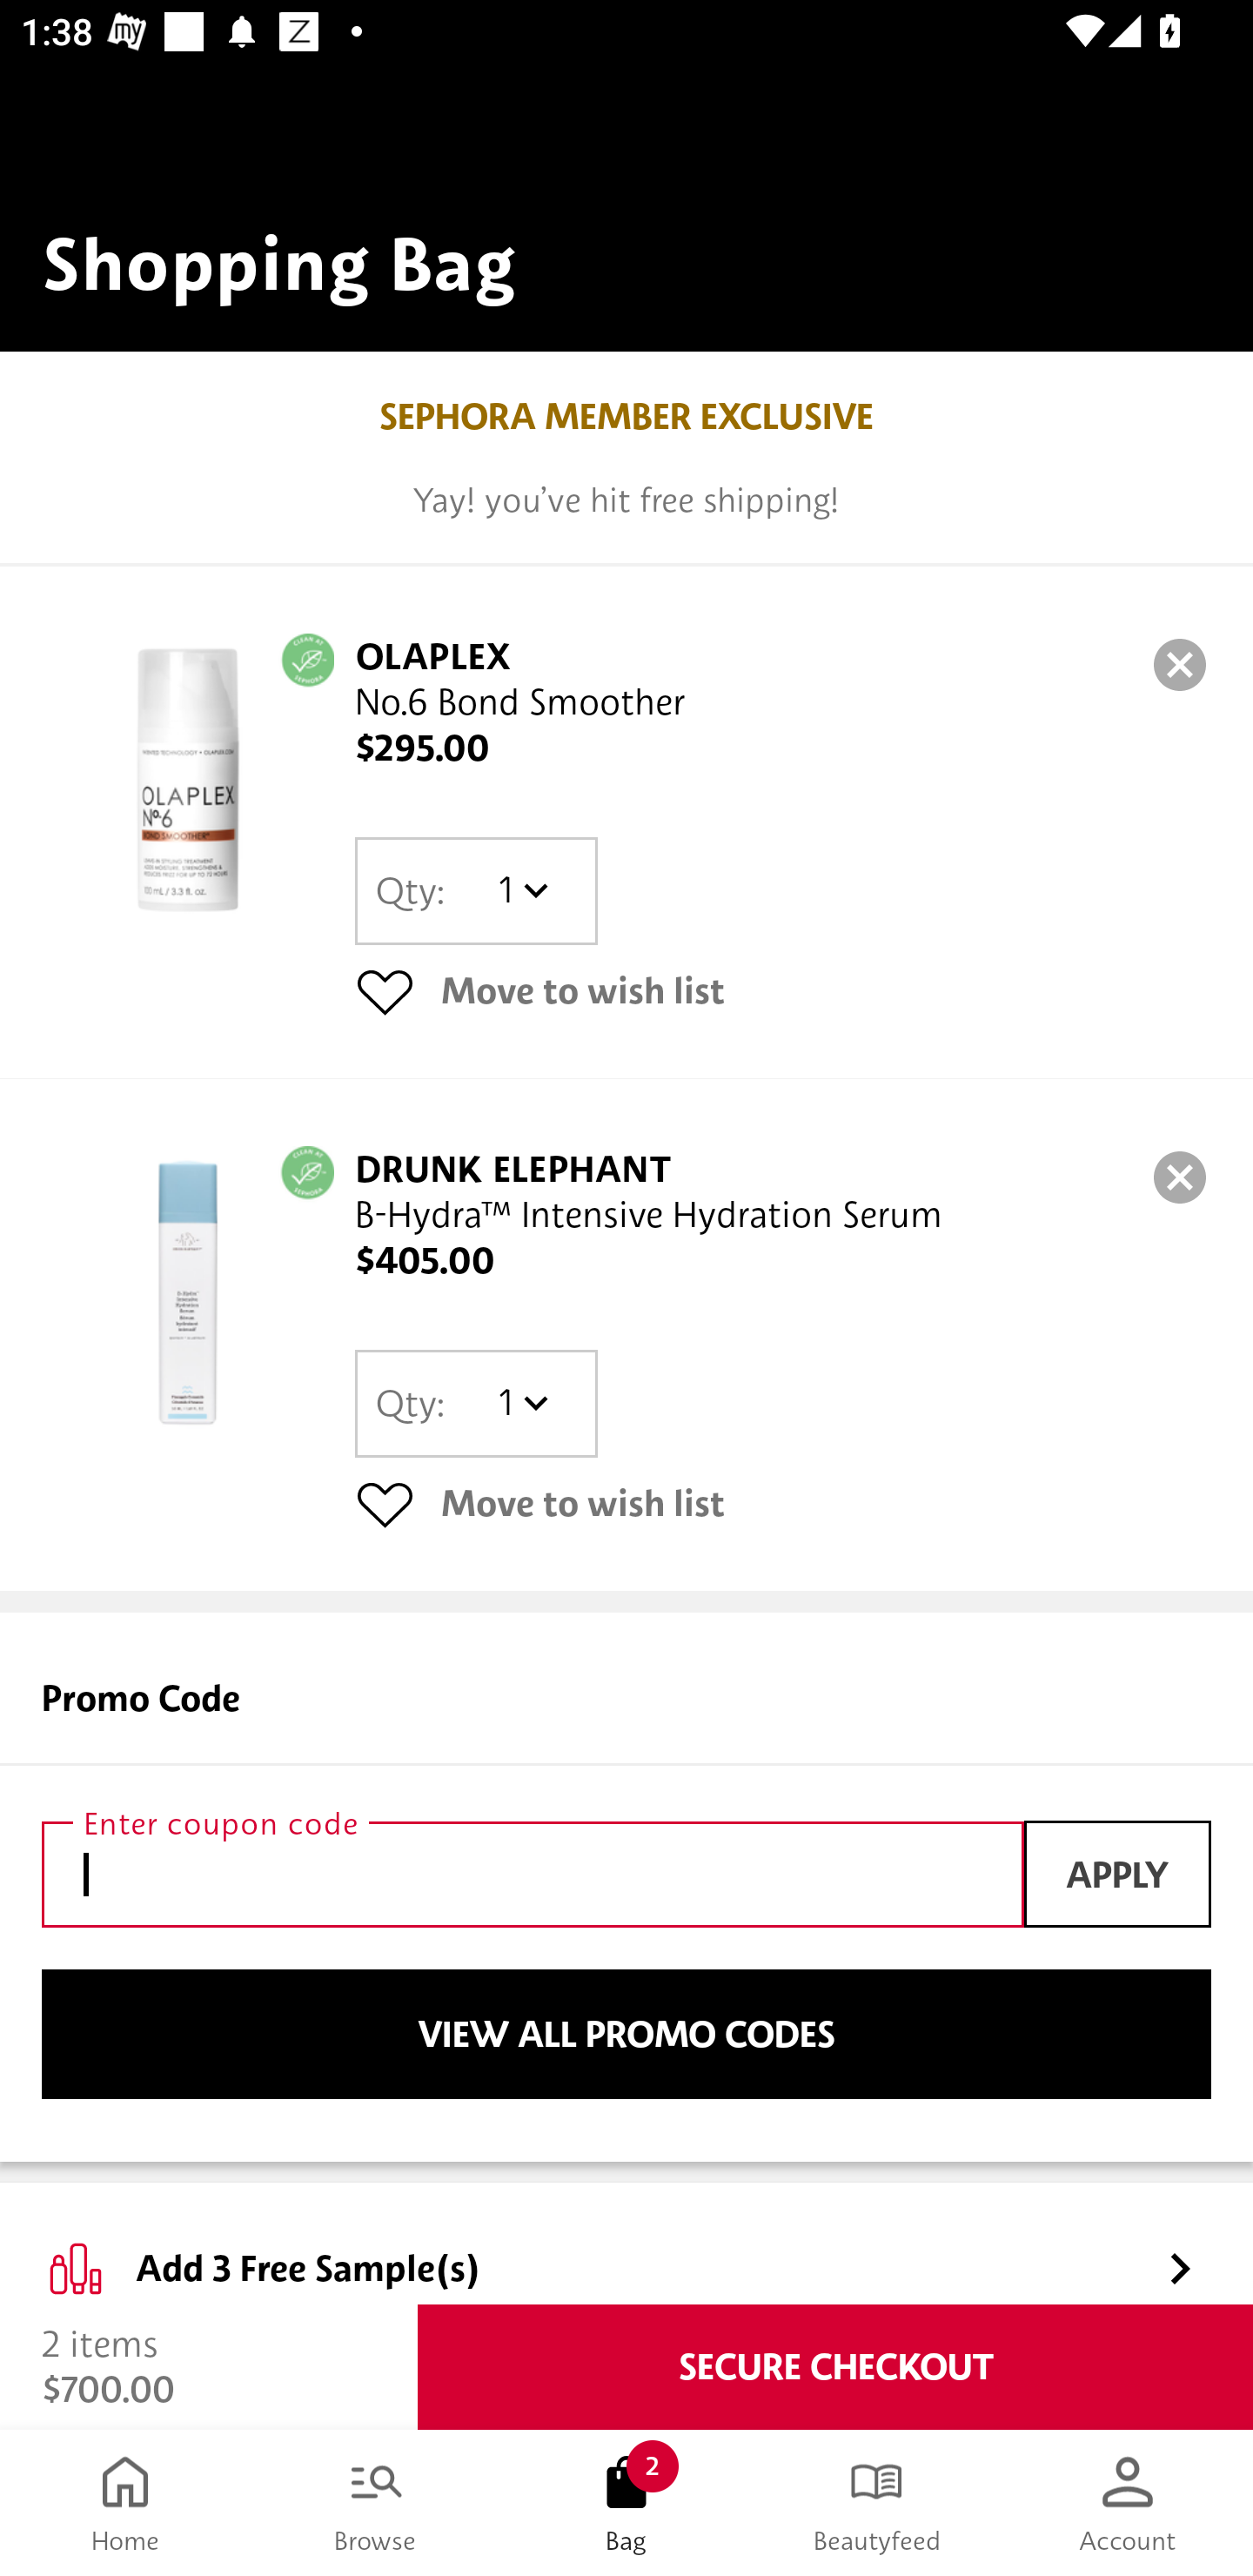 Image resolution: width=1253 pixels, height=2576 pixels. What do you see at coordinates (835, 2367) in the screenshot?
I see `SECURE CHECKOUT` at bounding box center [835, 2367].